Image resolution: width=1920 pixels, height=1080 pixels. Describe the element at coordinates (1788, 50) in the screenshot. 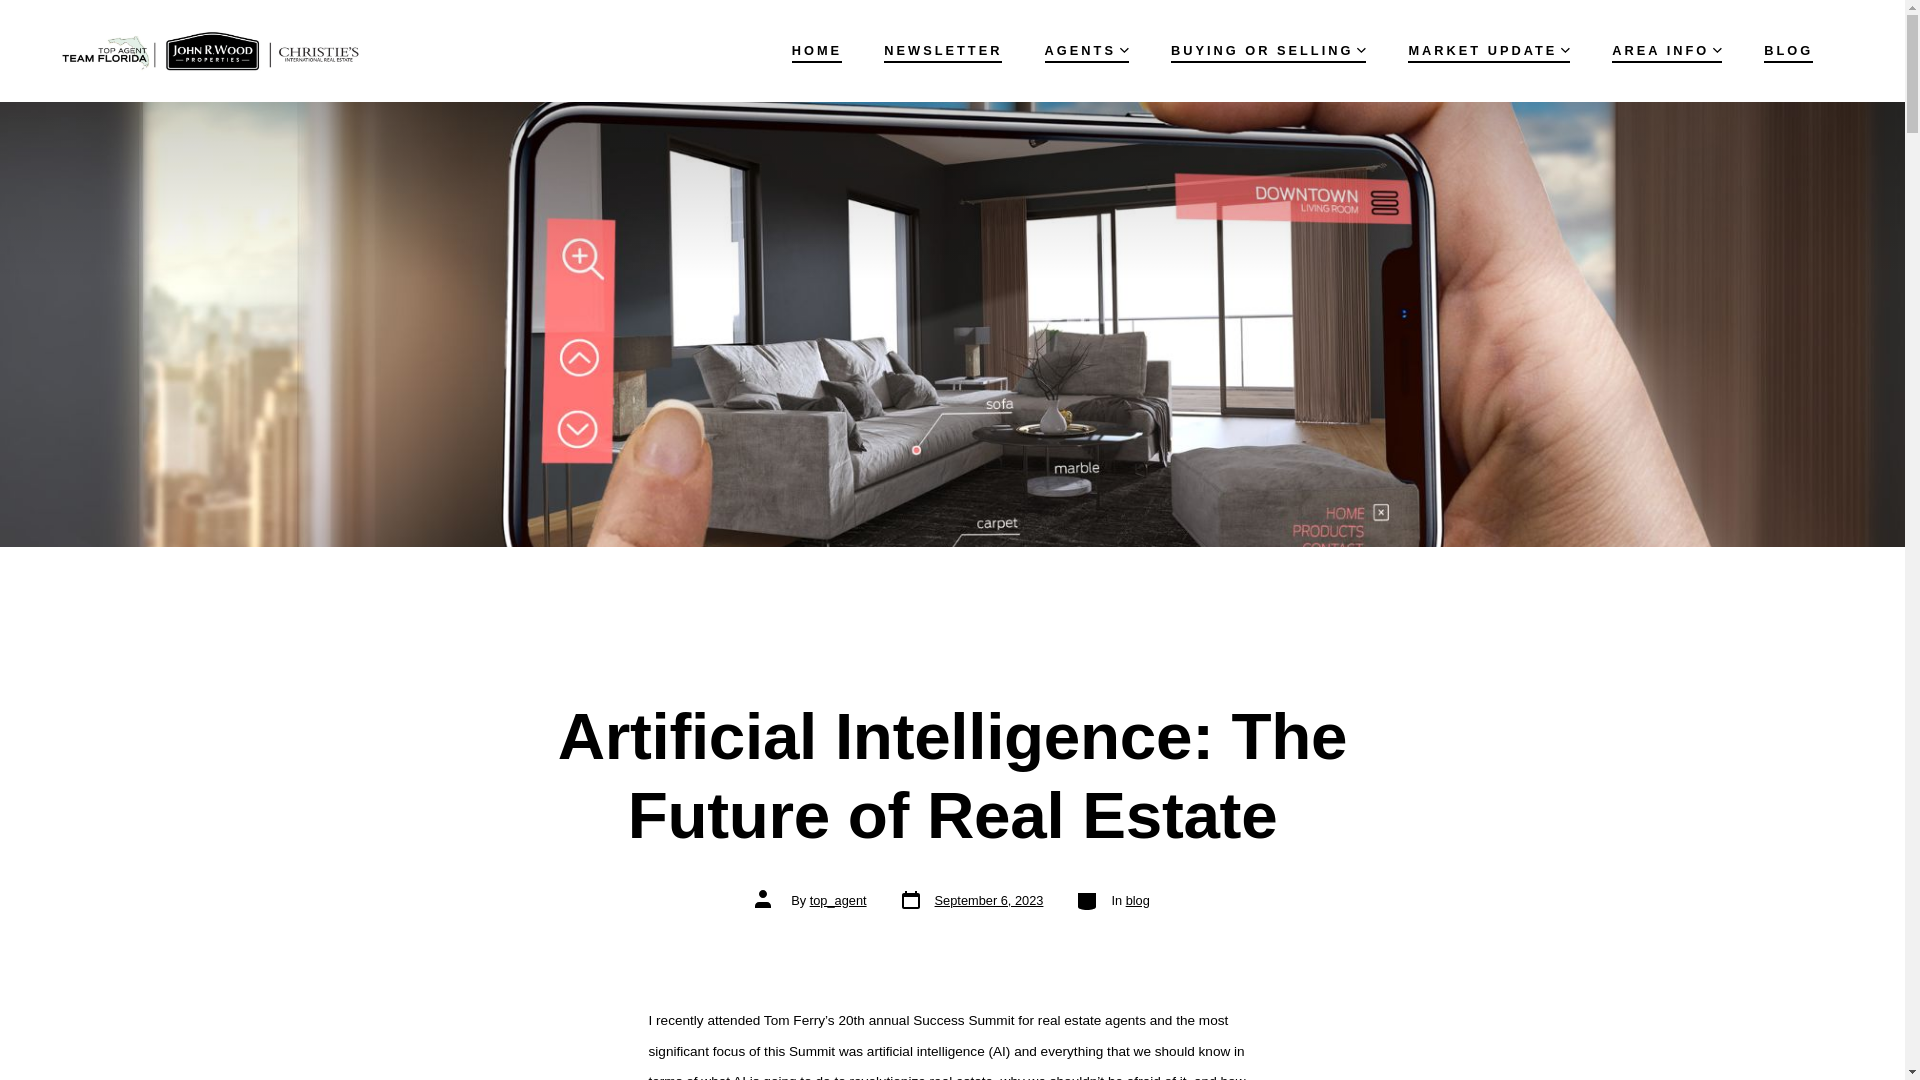

I see `NEWSLETTER` at that location.